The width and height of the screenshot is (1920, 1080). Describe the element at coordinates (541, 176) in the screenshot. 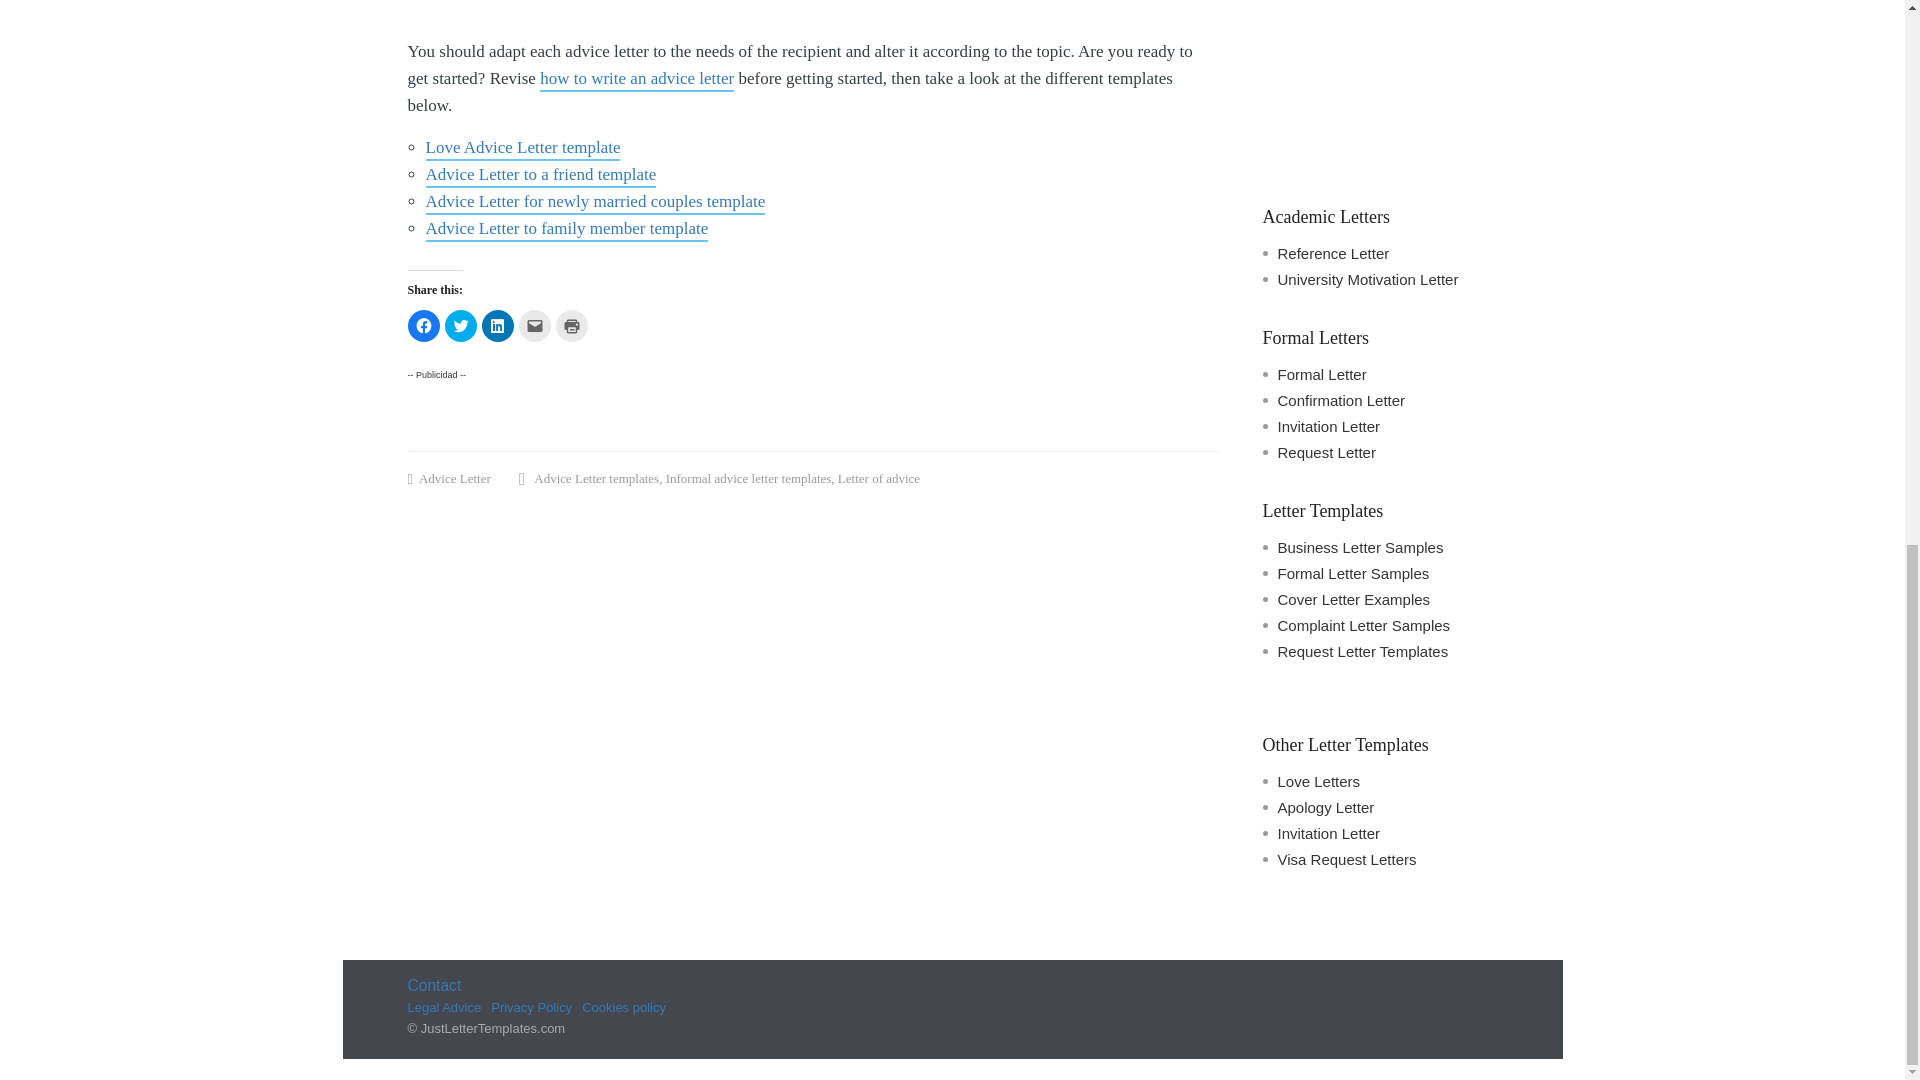

I see `Advice Letter to a friend template` at that location.